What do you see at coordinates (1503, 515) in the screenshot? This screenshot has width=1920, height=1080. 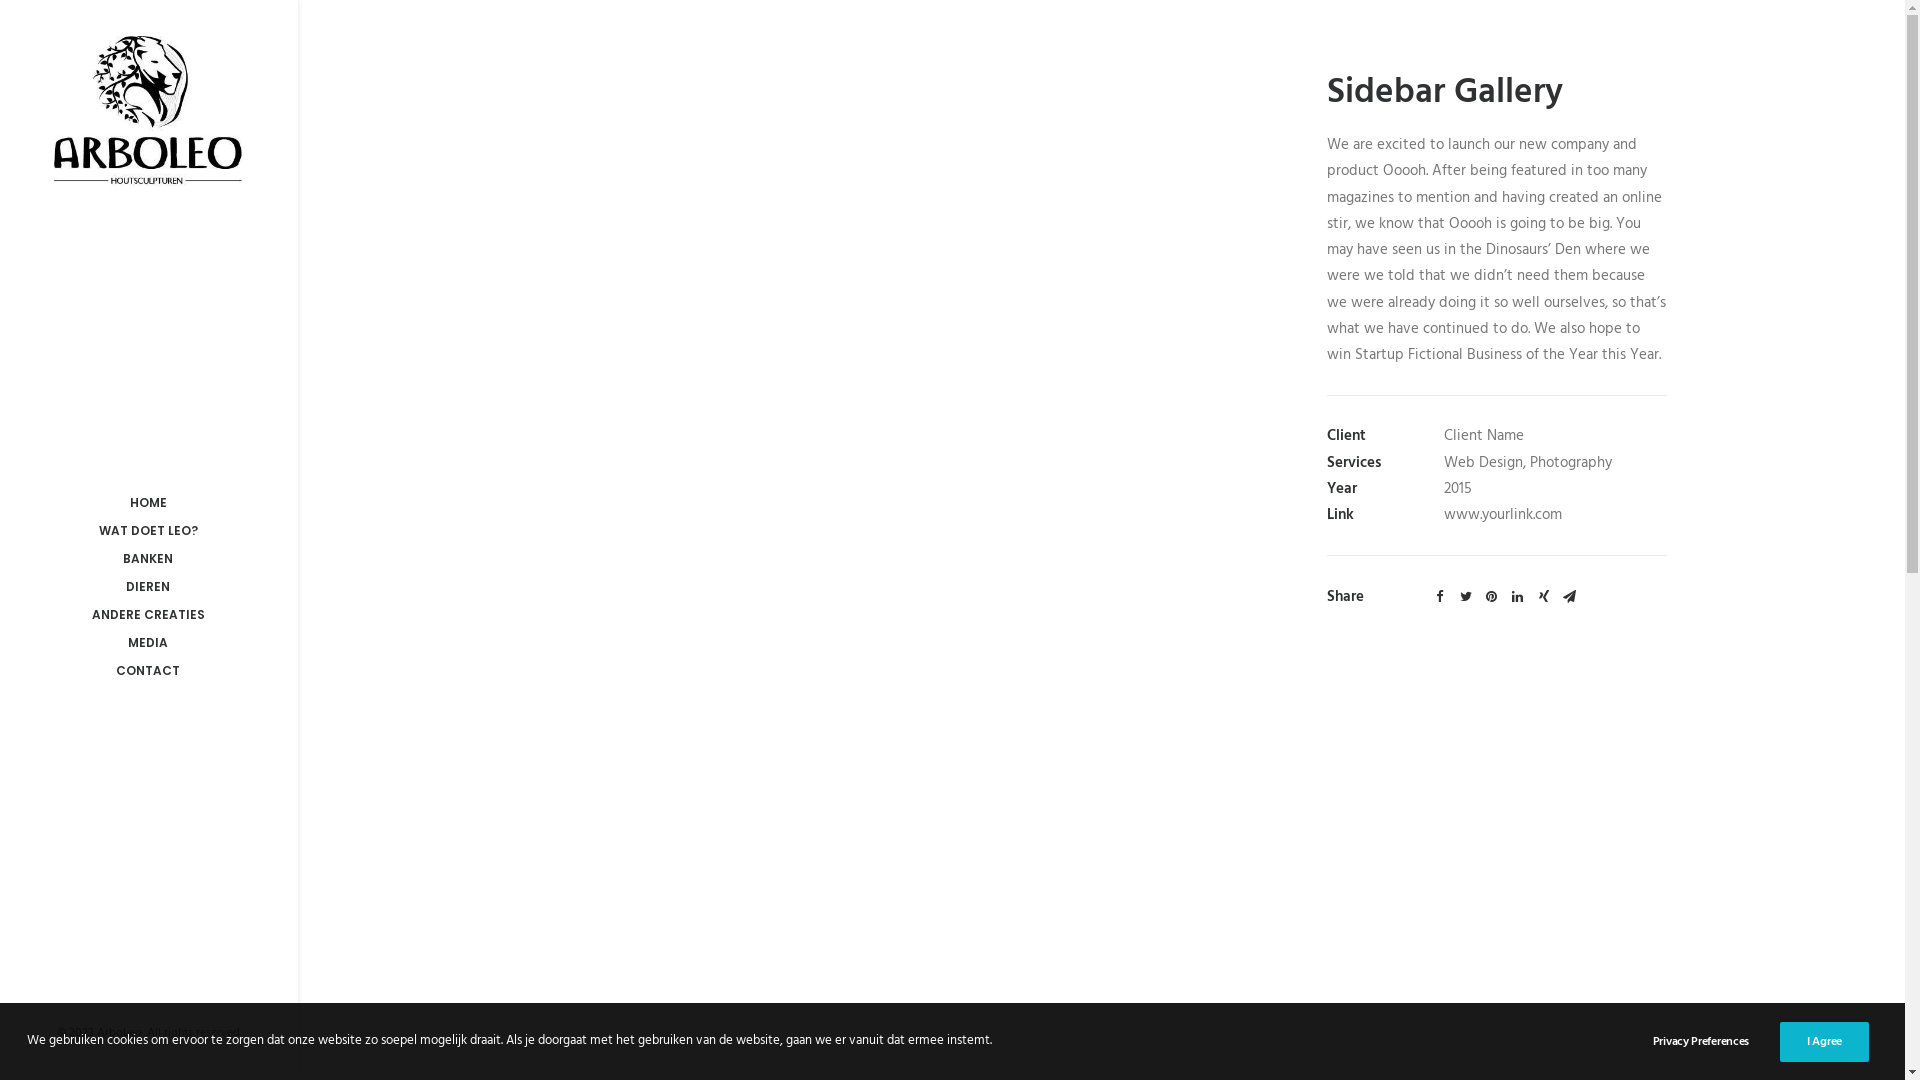 I see `www.yourlink.com` at bounding box center [1503, 515].